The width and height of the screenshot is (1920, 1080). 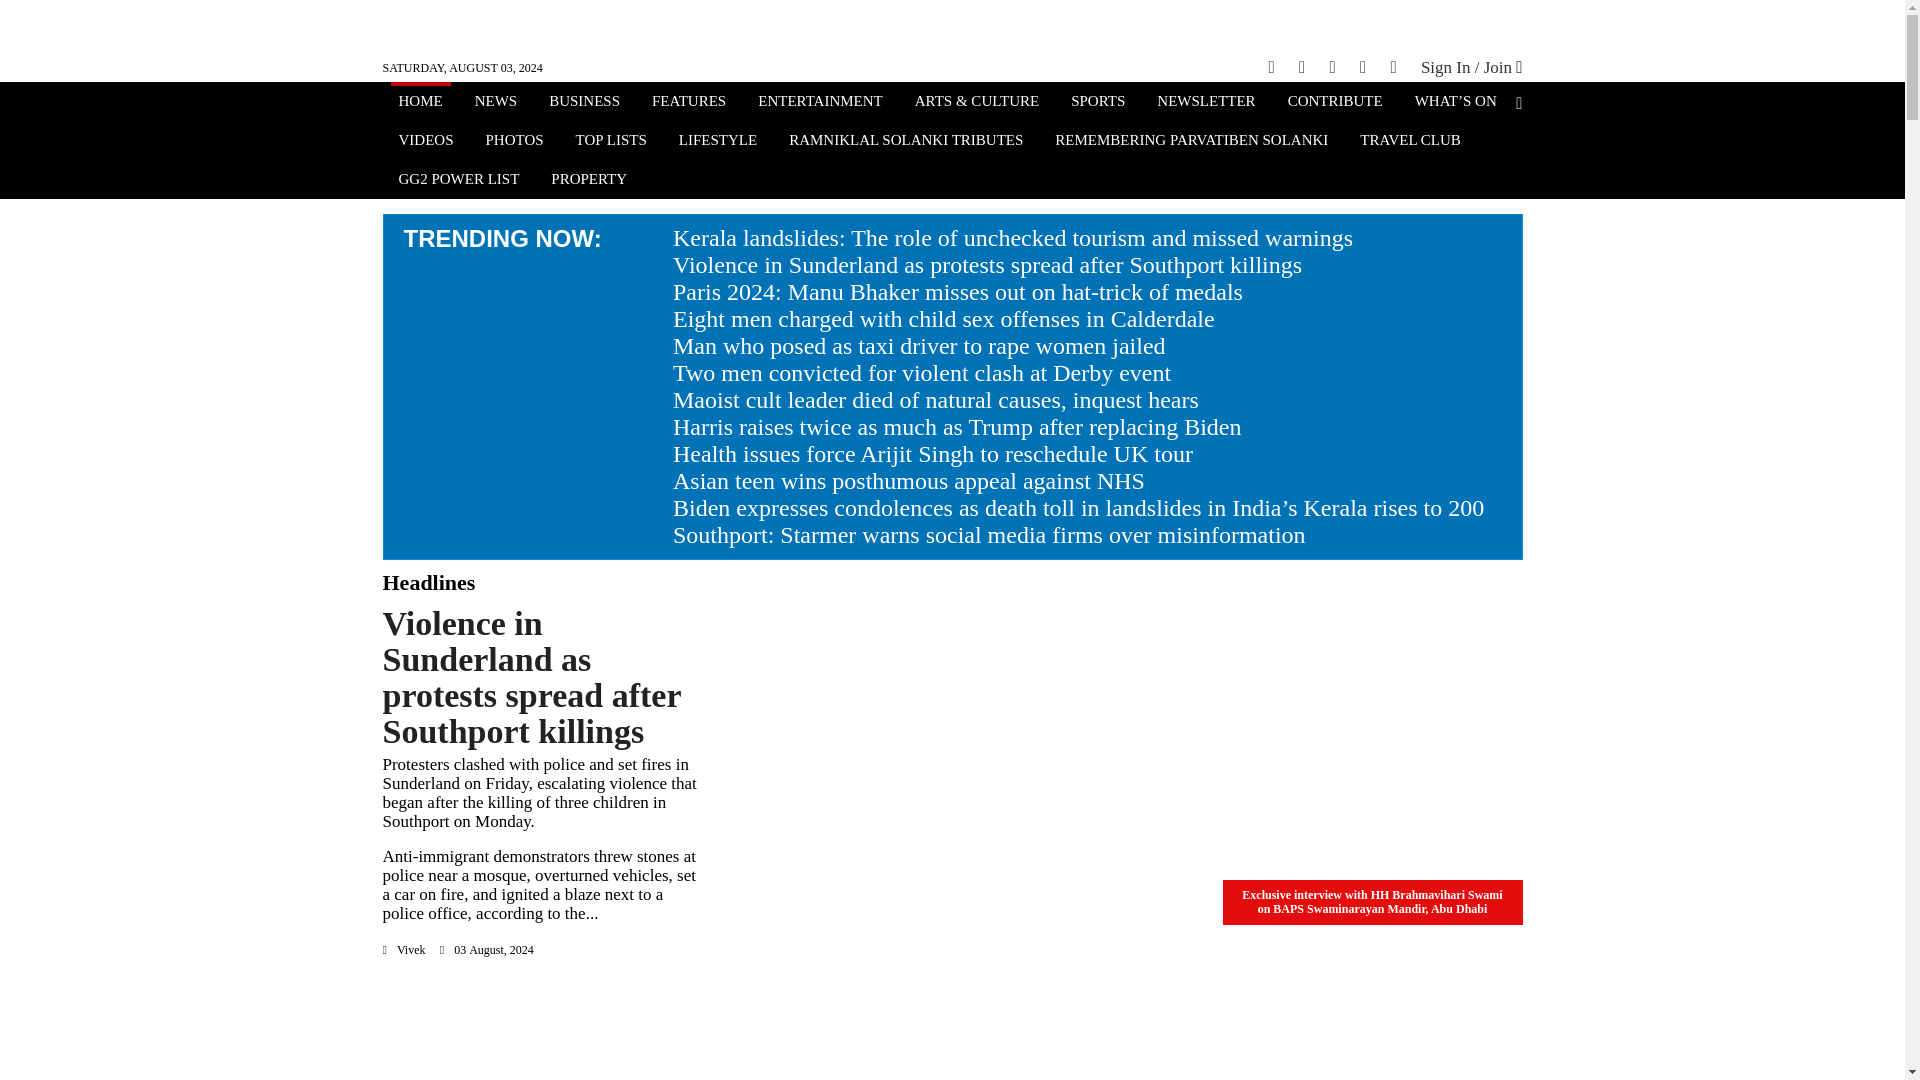 What do you see at coordinates (1098, 103) in the screenshot?
I see `SPORTS` at bounding box center [1098, 103].